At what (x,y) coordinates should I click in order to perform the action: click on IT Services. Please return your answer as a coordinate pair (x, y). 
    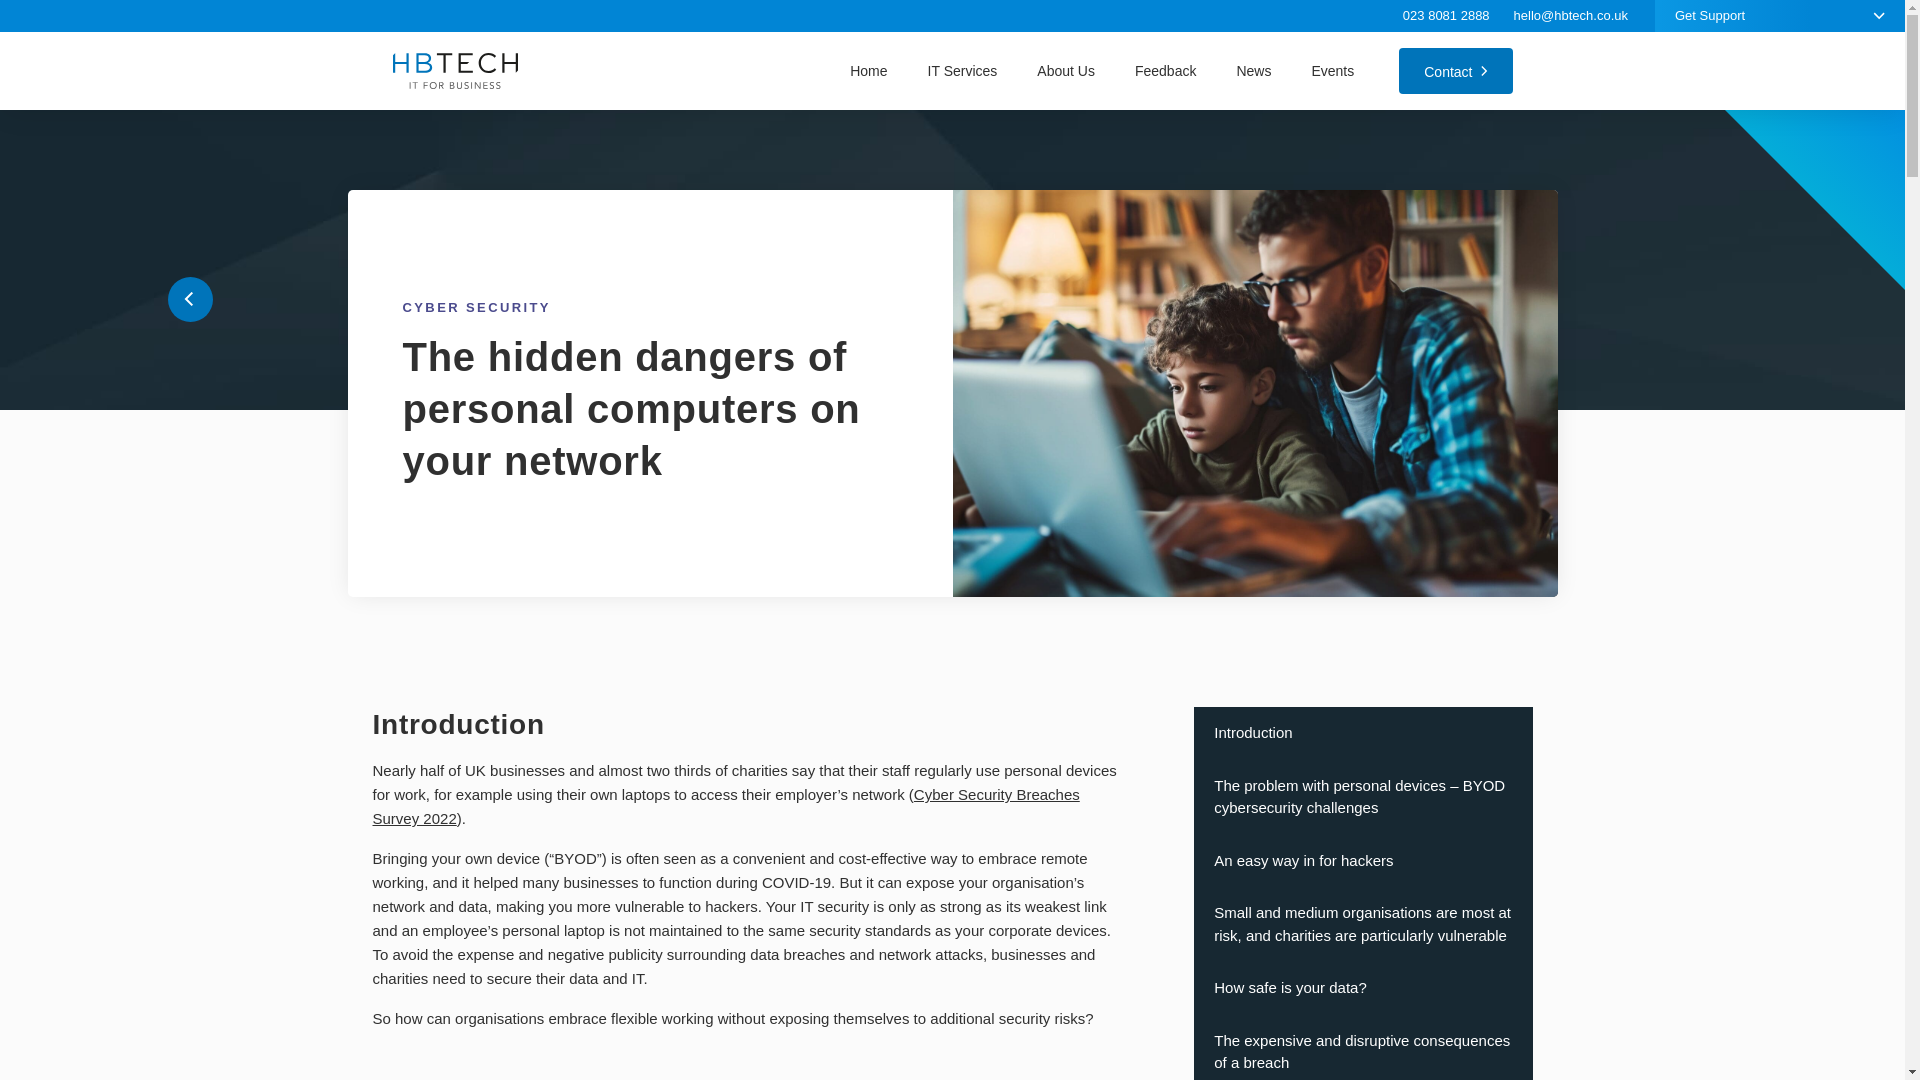
    Looking at the image, I should click on (962, 70).